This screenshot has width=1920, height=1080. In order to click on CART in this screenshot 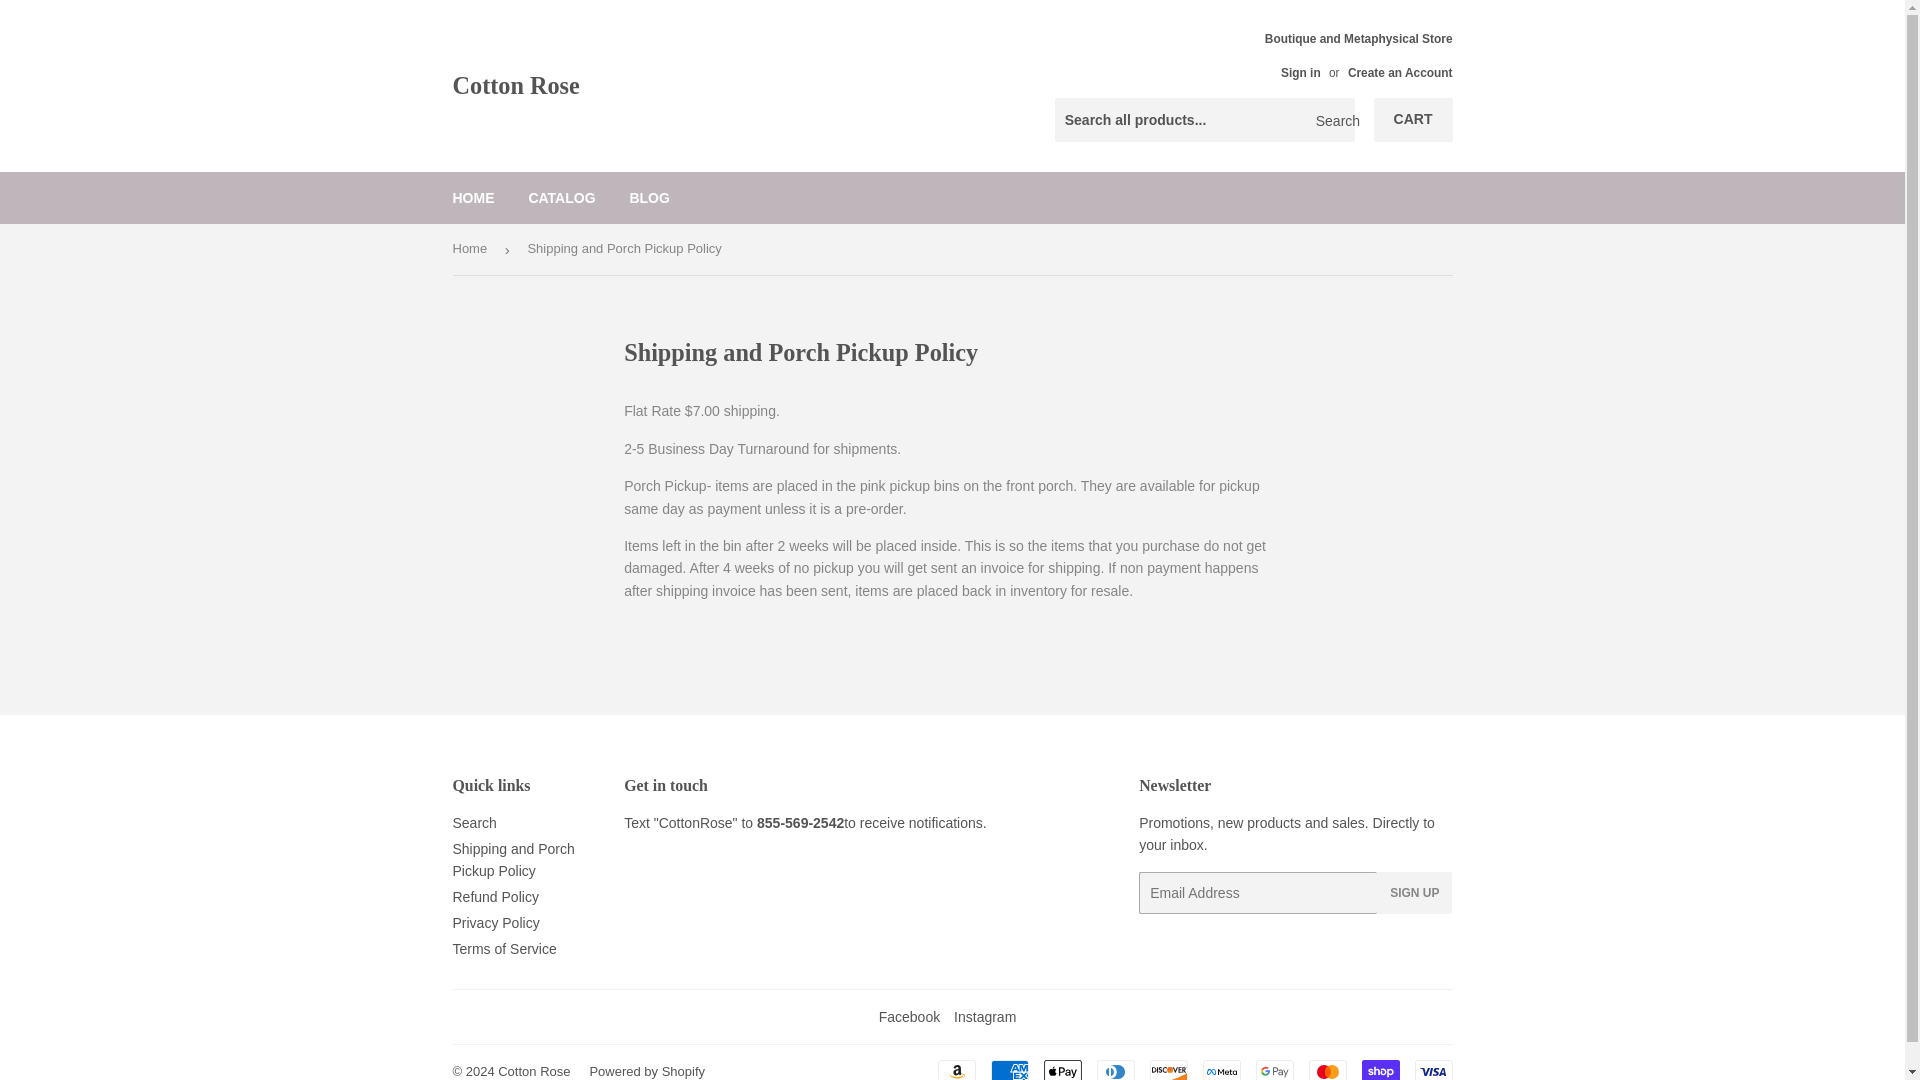, I will do `click(1414, 120)`.